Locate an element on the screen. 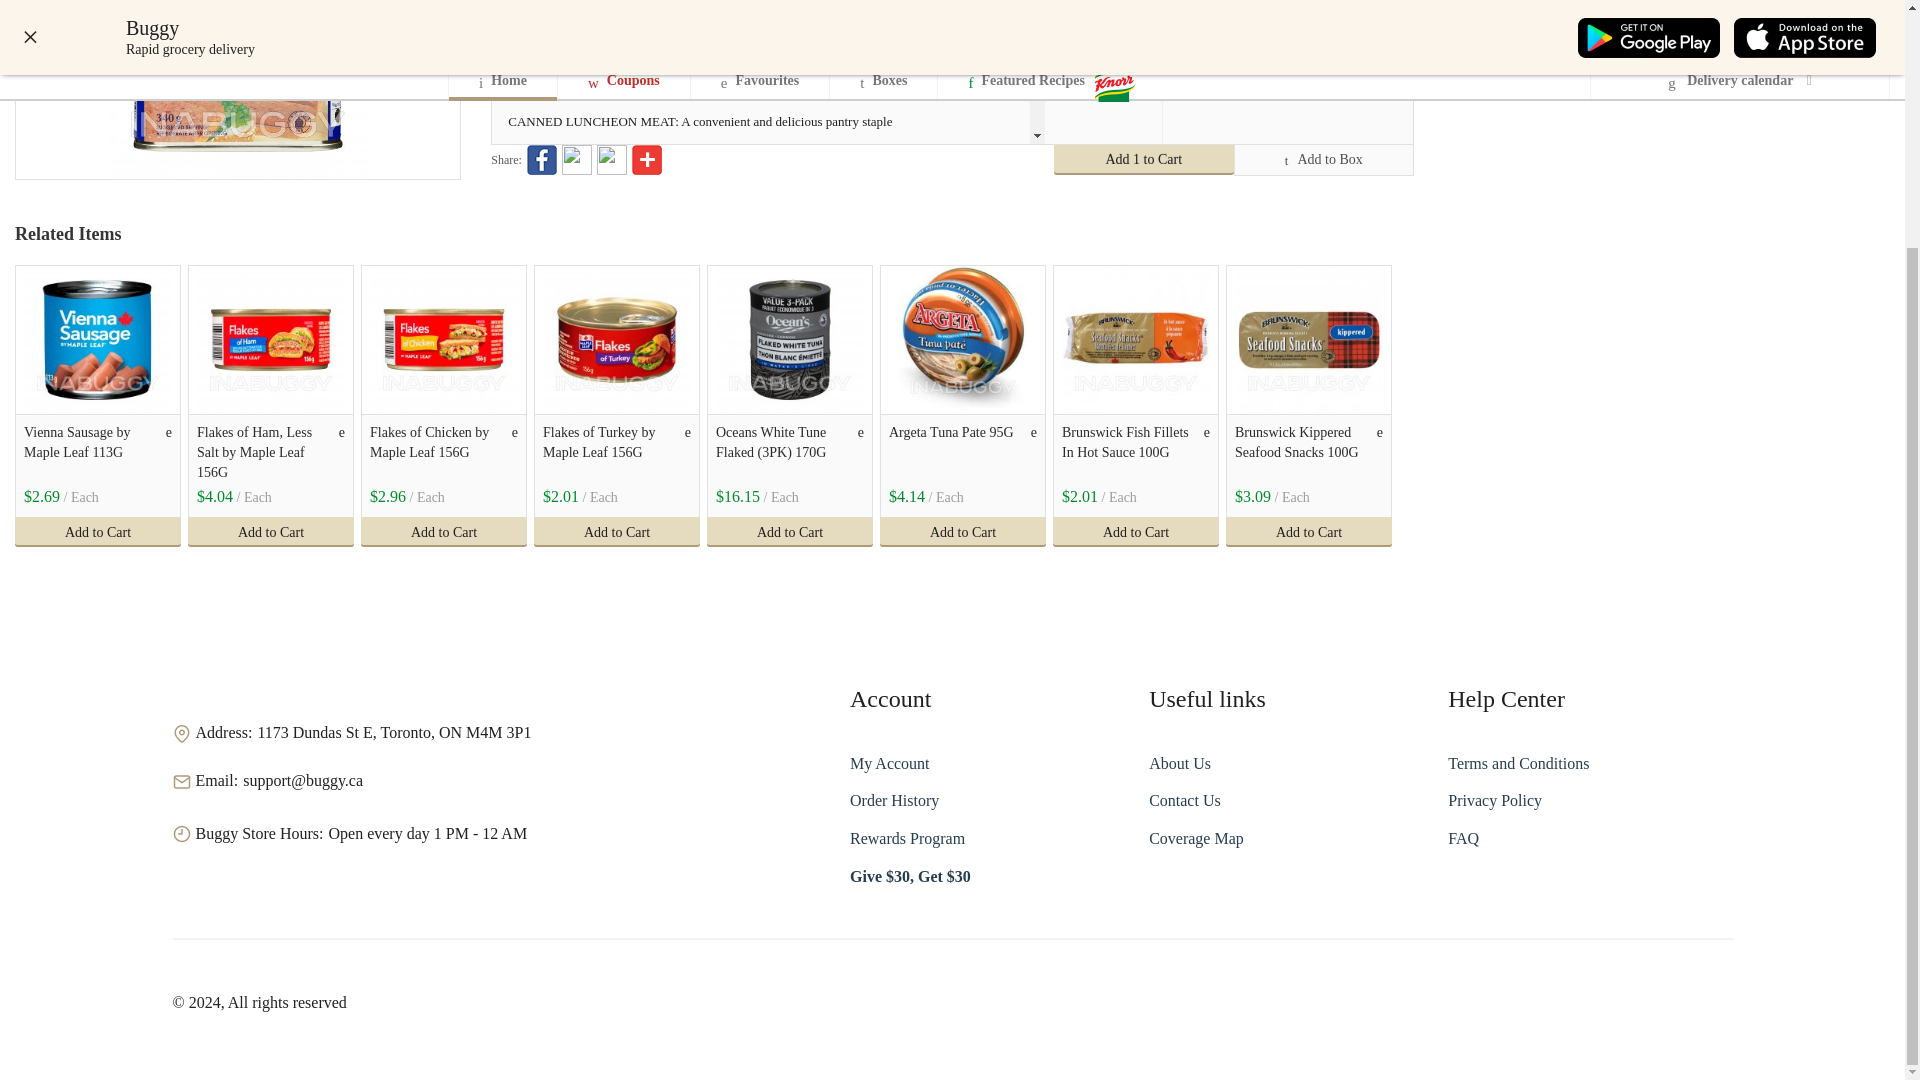 Image resolution: width=1920 pixels, height=1080 pixels. Flakes of Turkey by Maple Leaf 156G is located at coordinates (612, 452).